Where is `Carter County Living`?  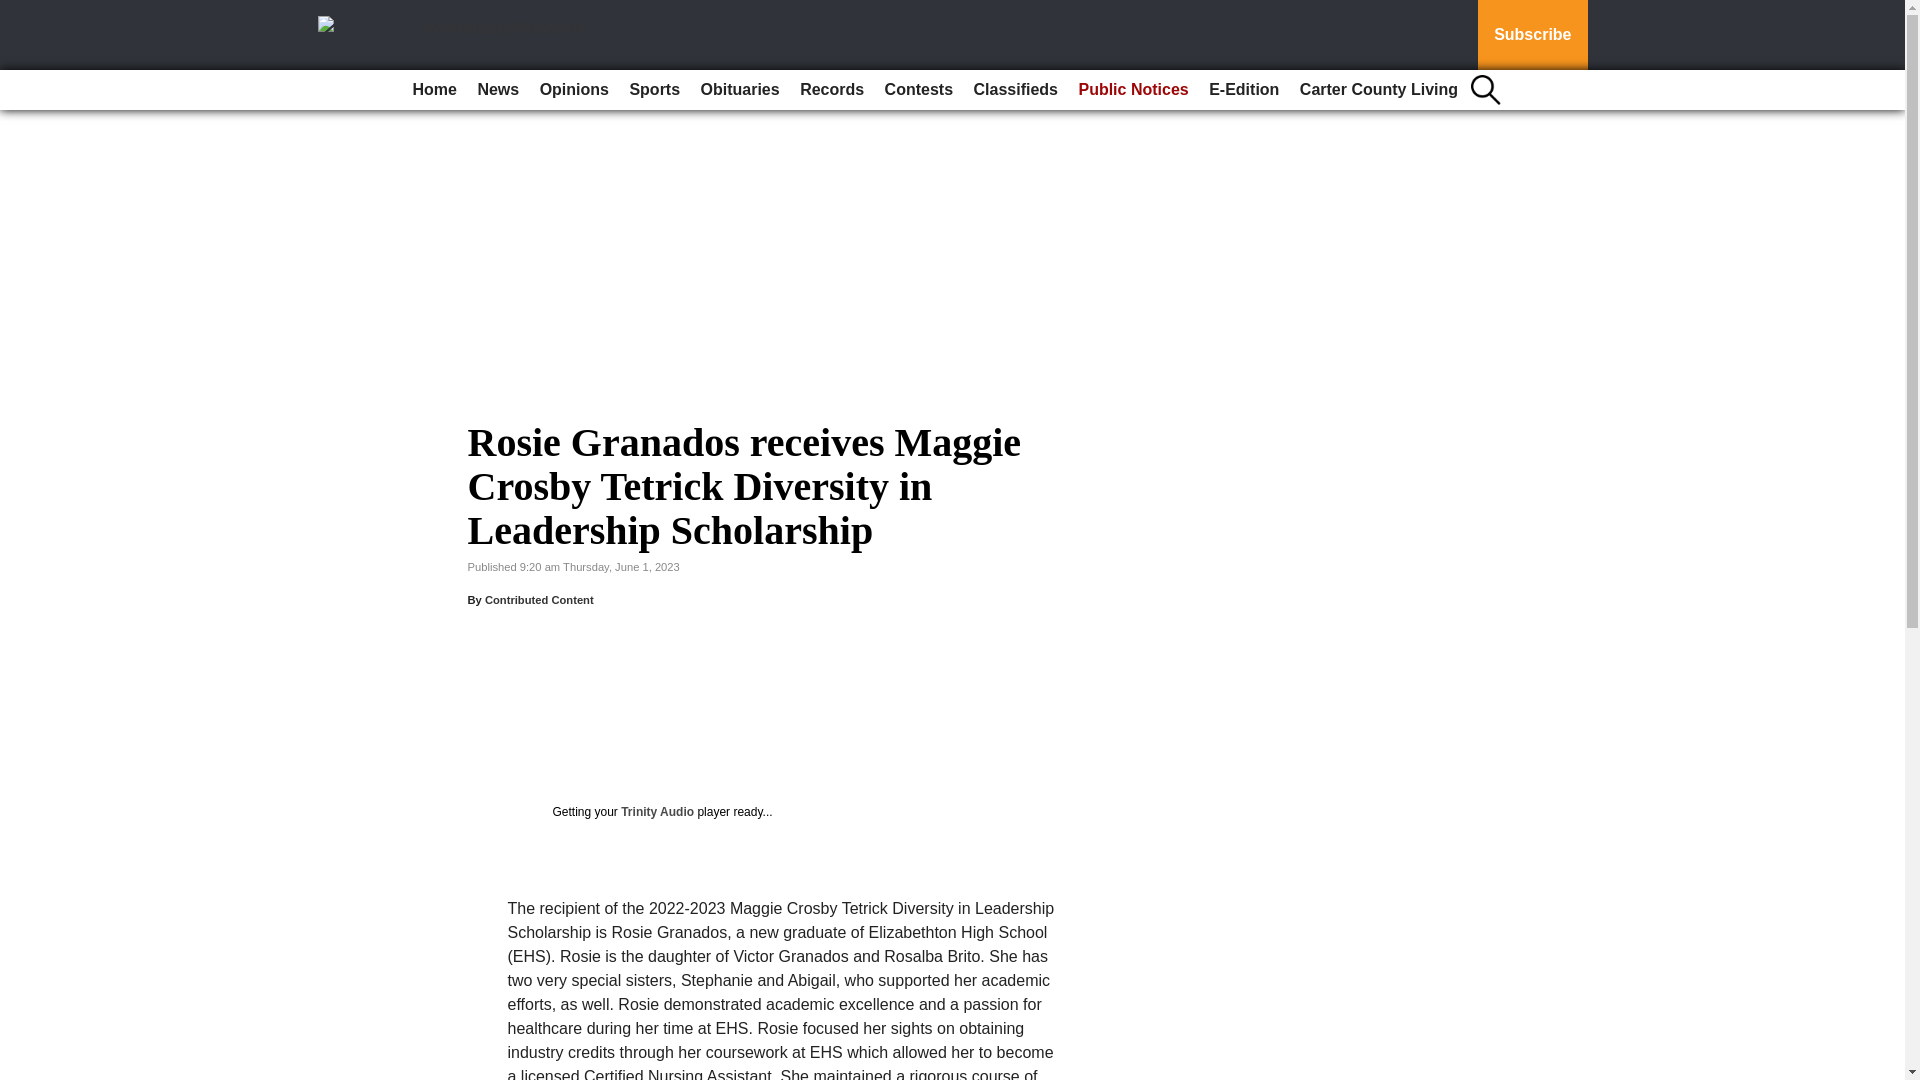
Carter County Living is located at coordinates (1379, 90).